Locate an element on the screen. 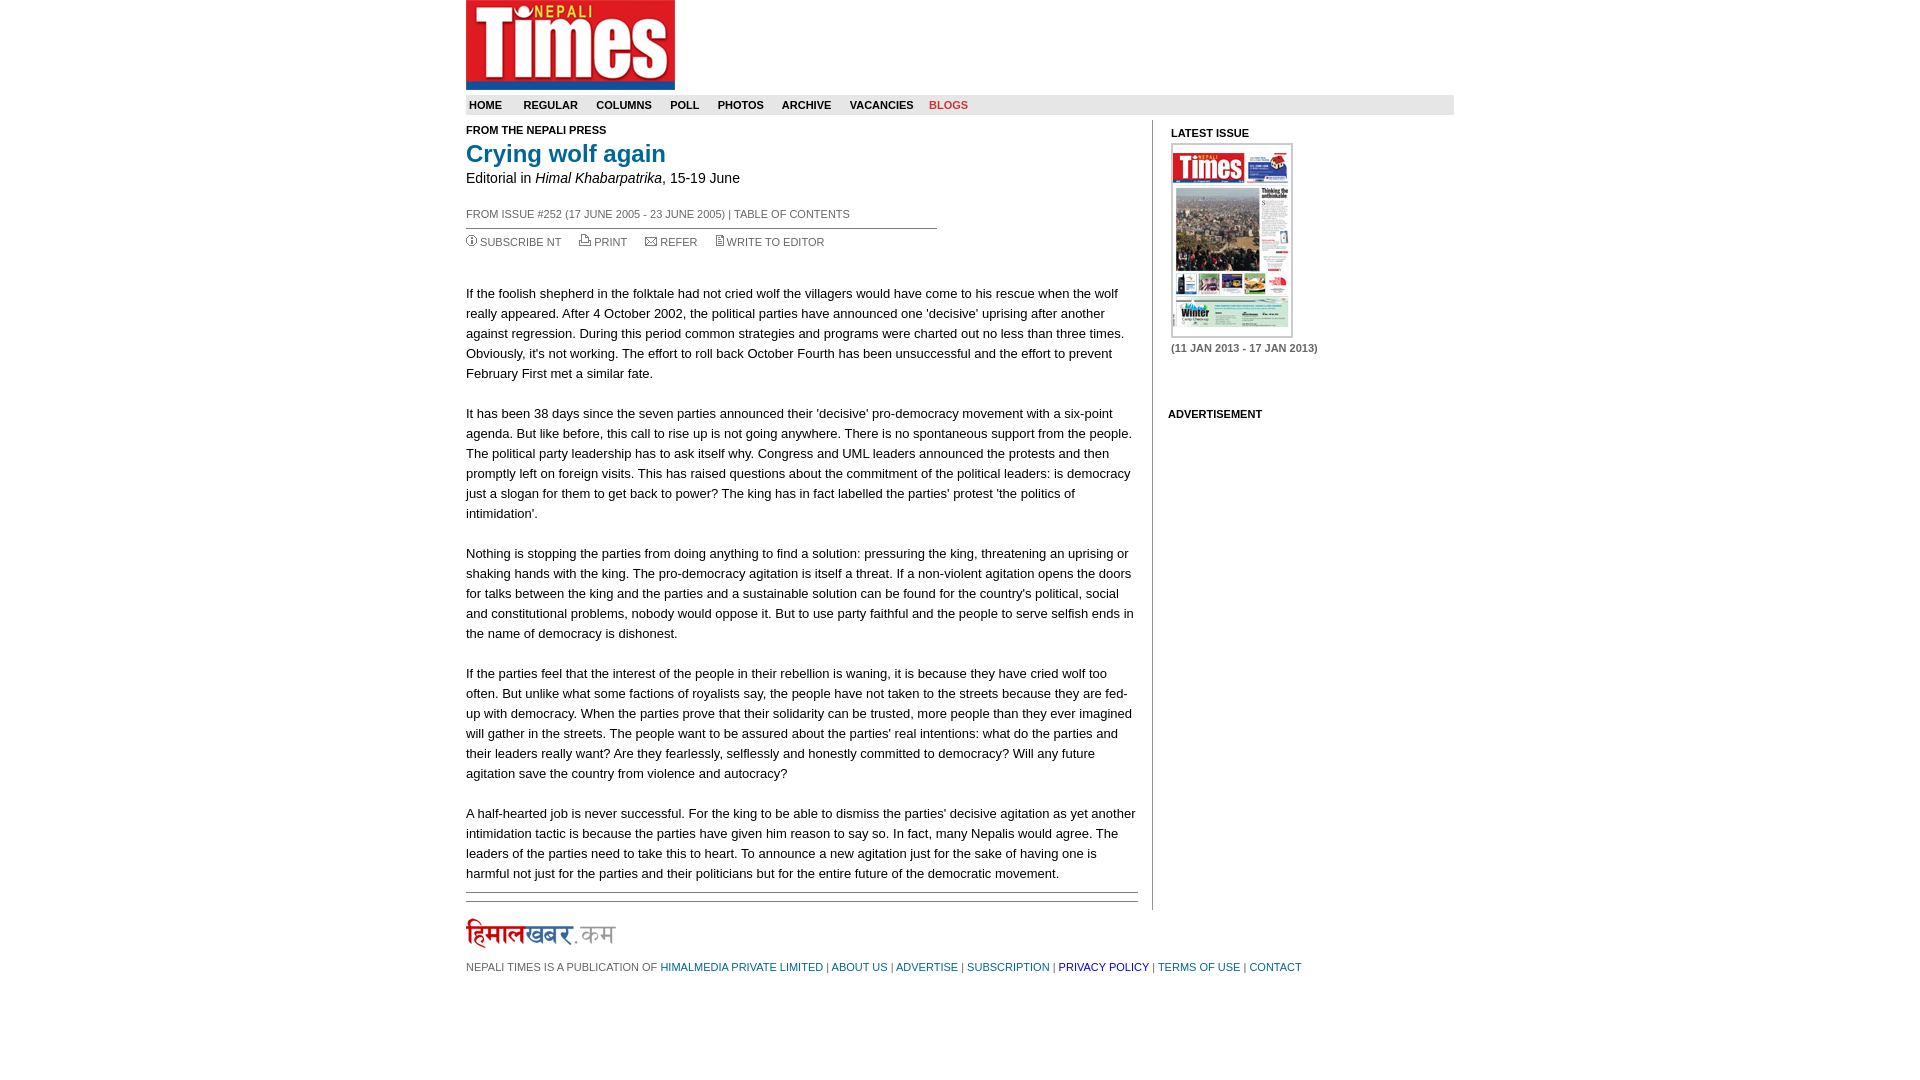  TERMS OF USE is located at coordinates (1198, 967).